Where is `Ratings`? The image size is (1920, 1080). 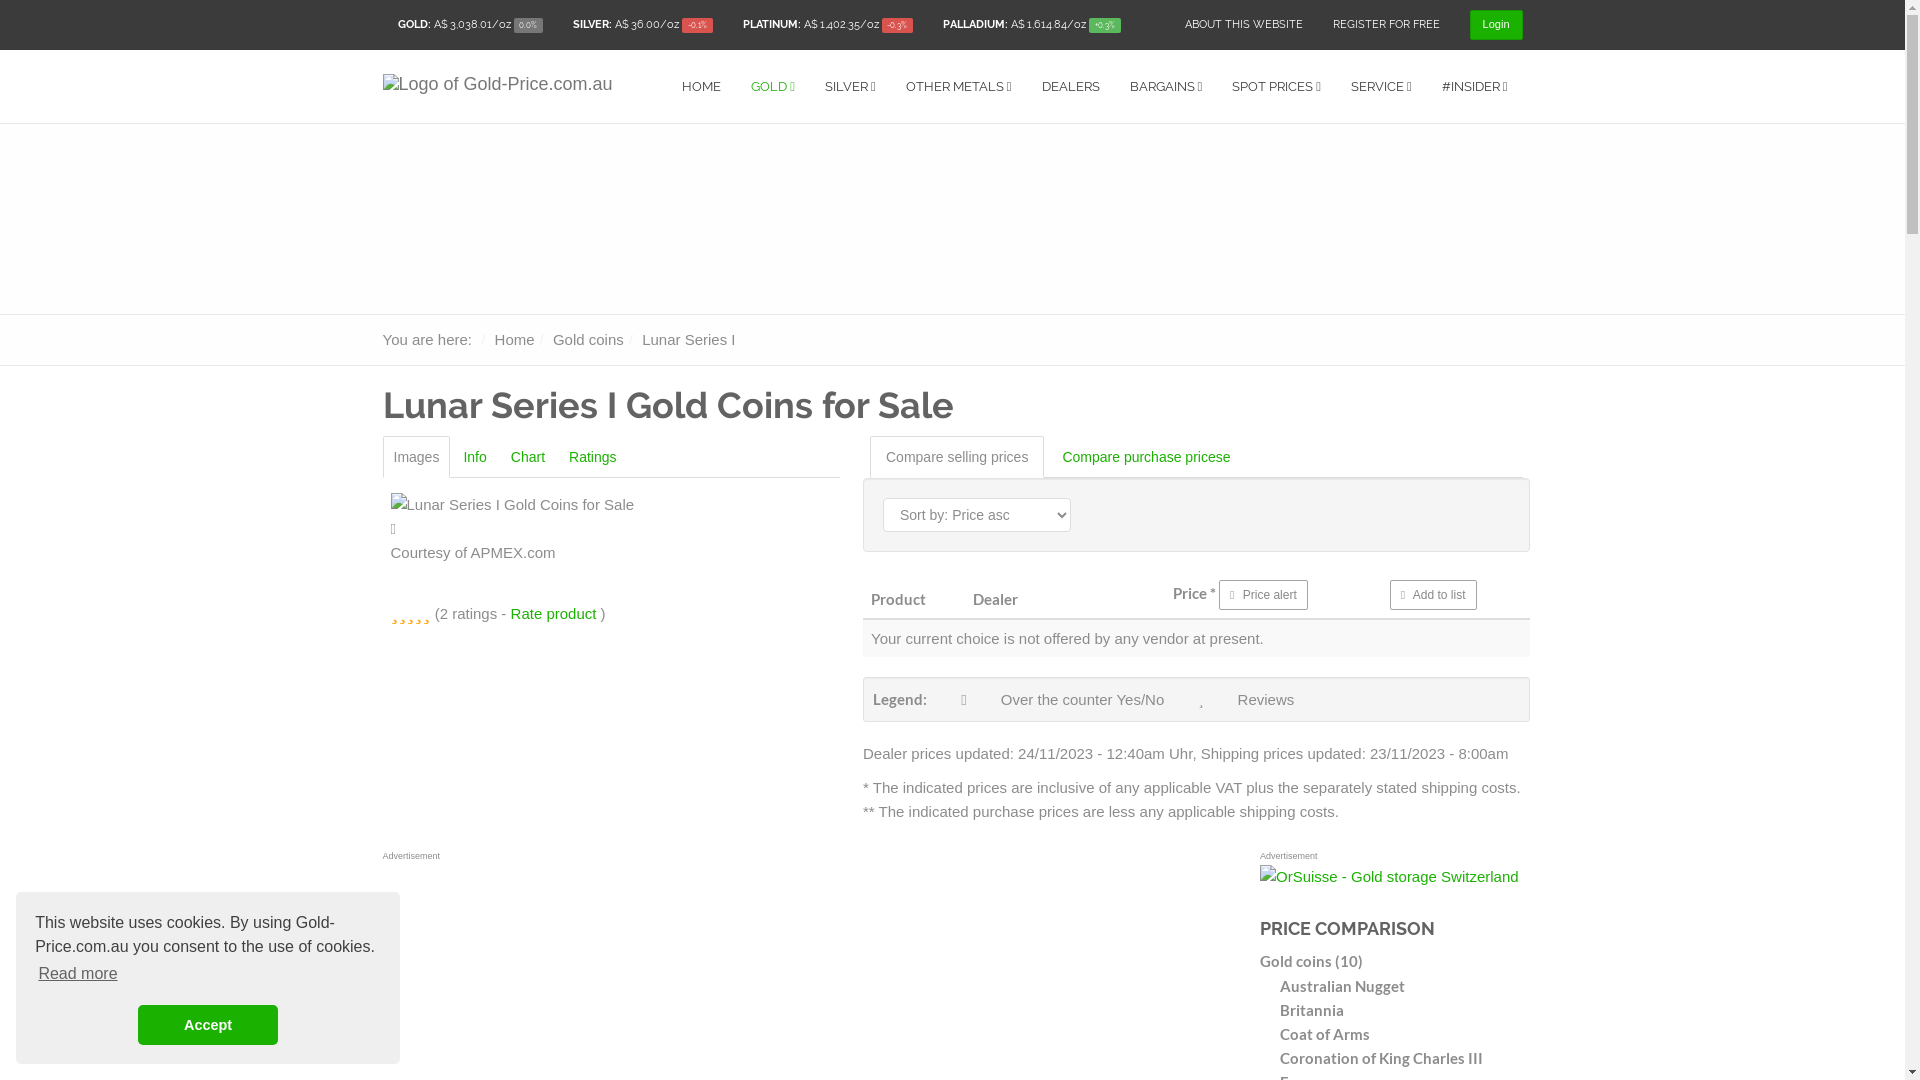
Ratings is located at coordinates (592, 457).